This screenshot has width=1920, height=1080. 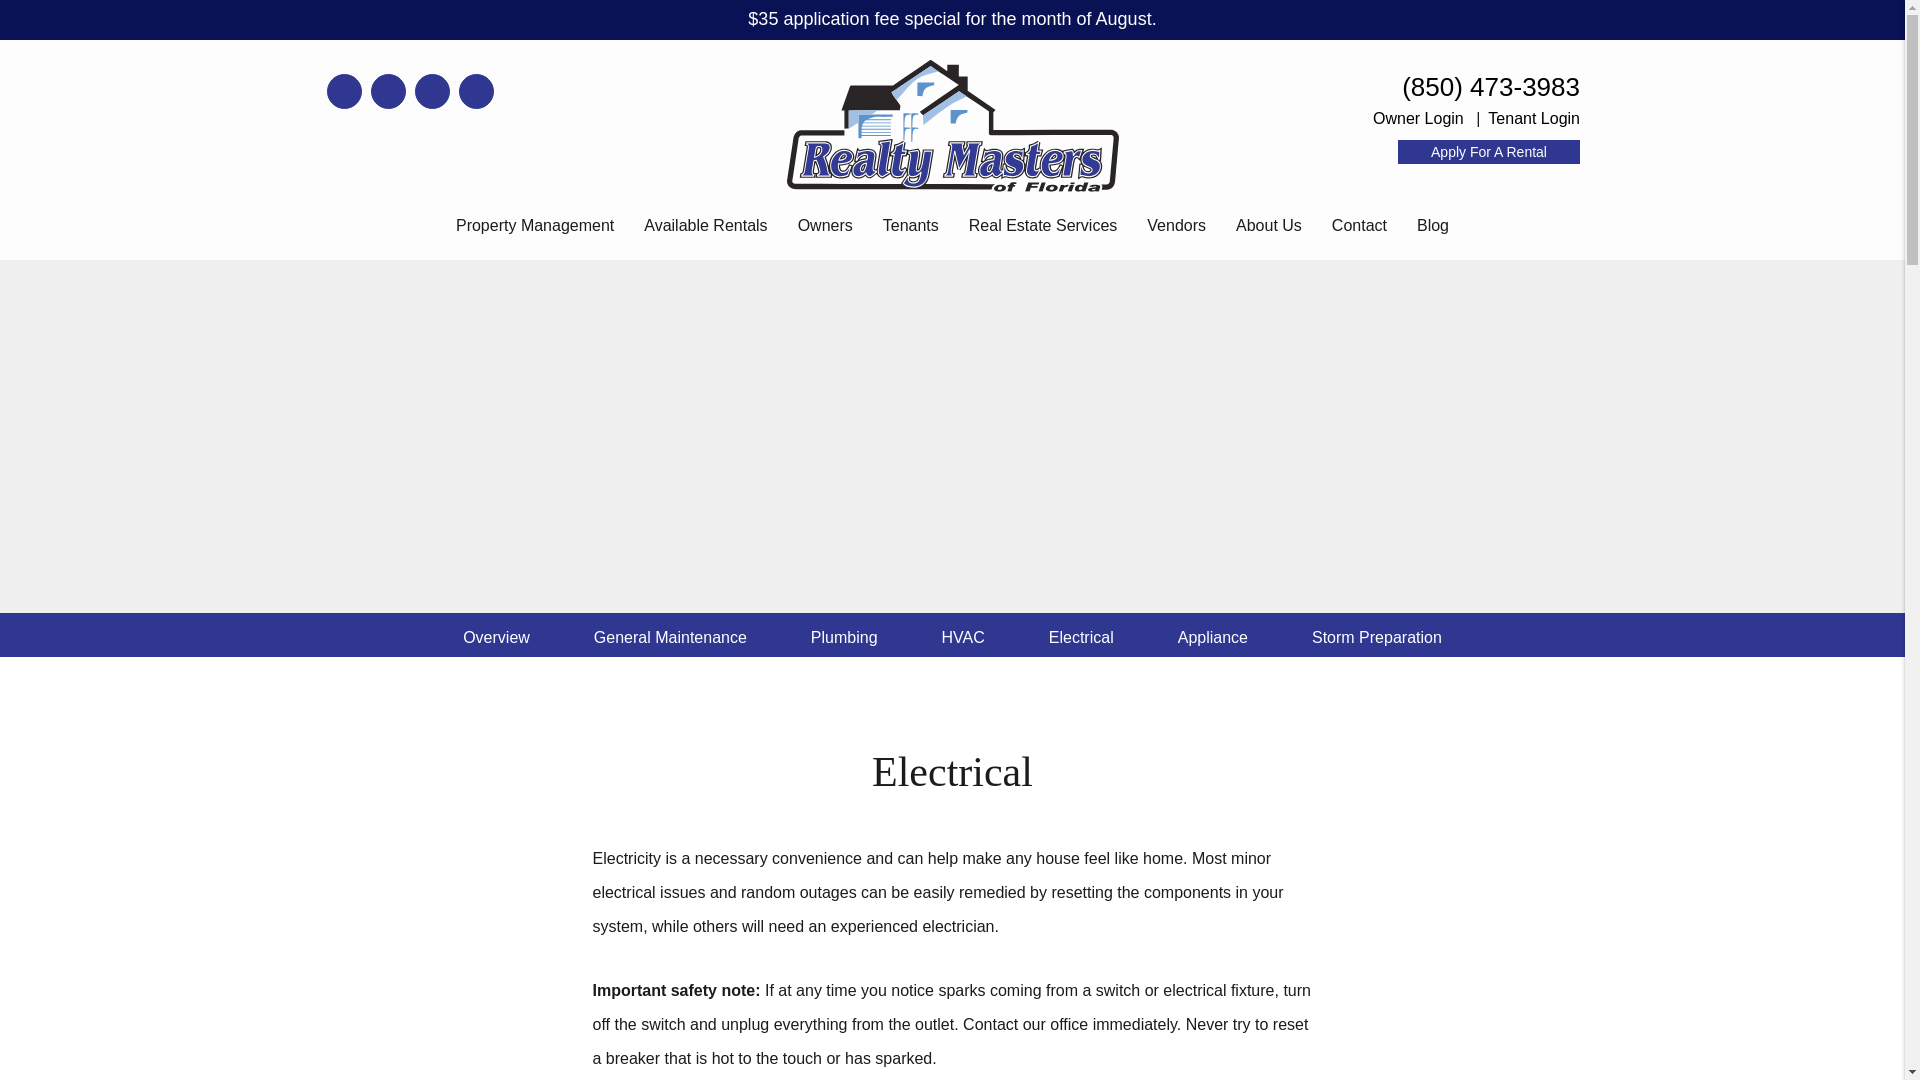 I want to click on this link opens in a new tab, so click(x=1488, y=152).